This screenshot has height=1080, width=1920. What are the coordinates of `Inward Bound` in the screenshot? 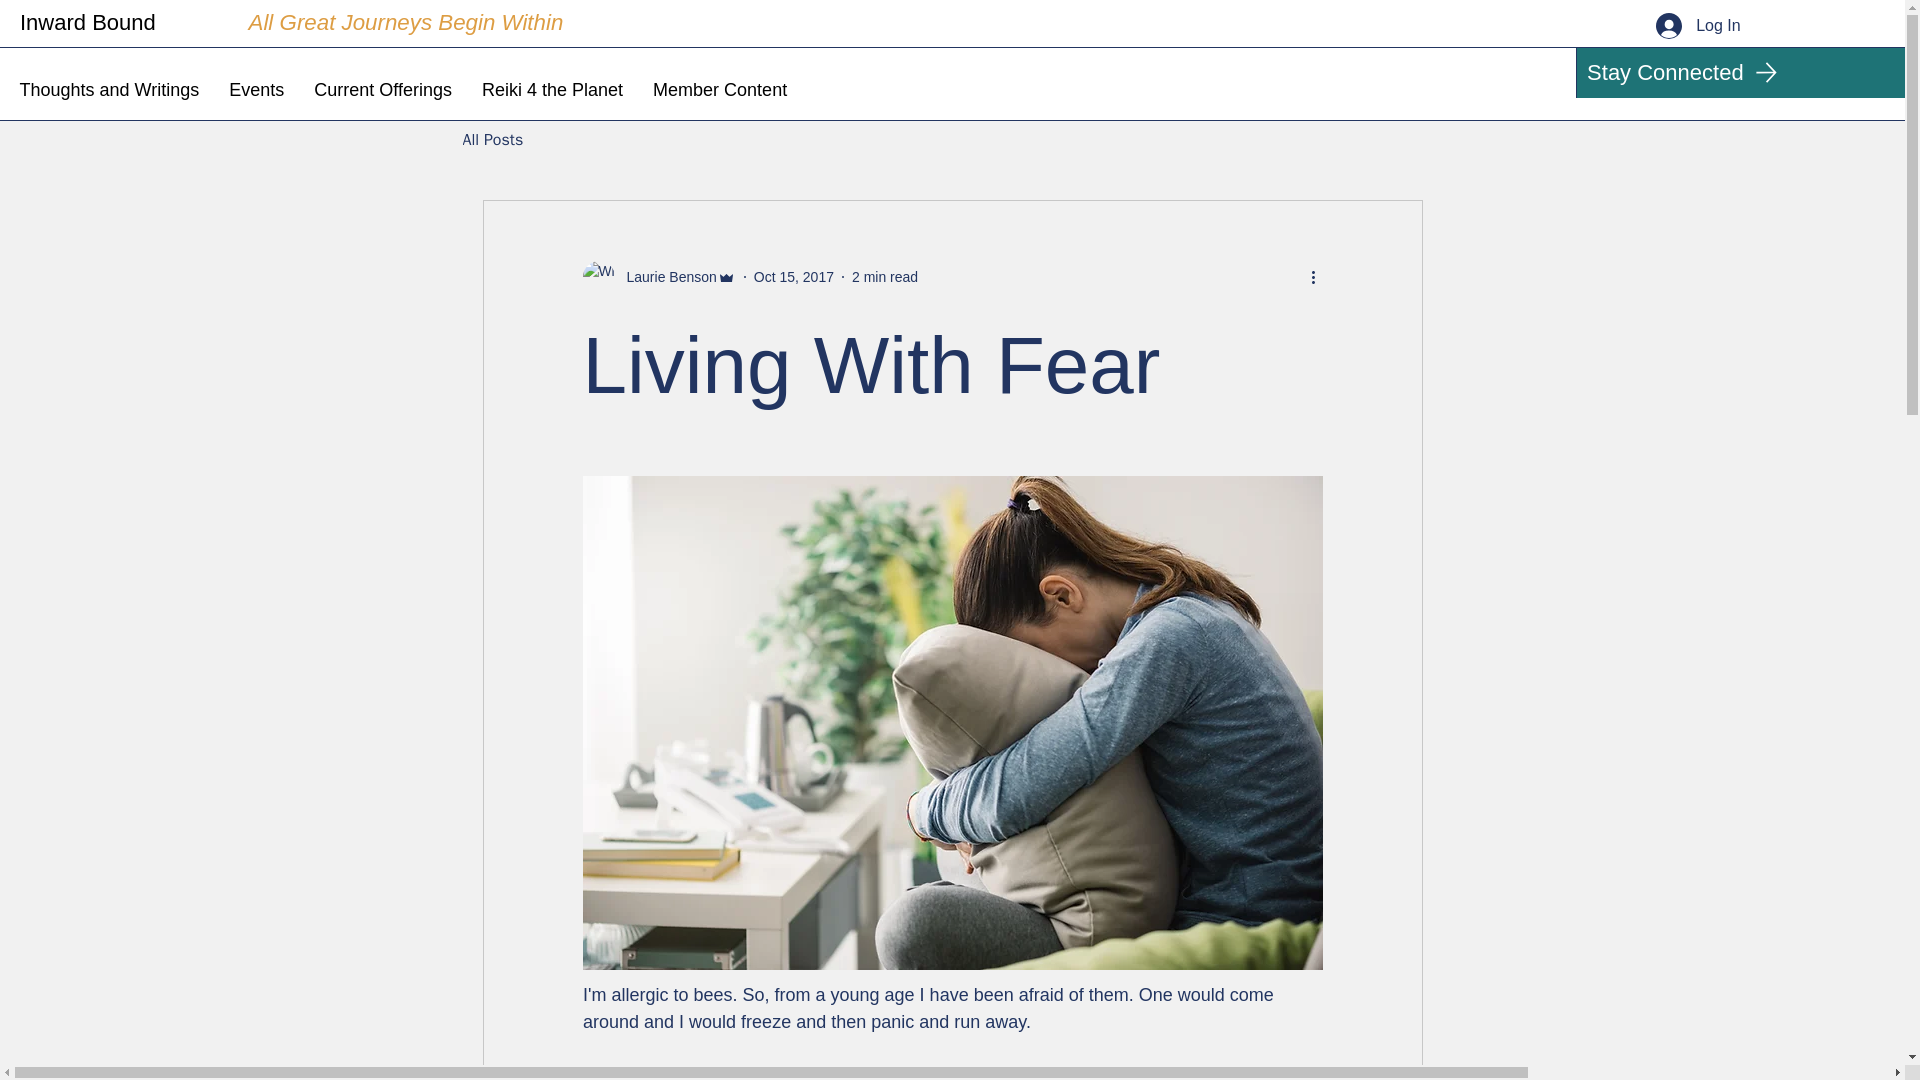 It's located at (87, 22).